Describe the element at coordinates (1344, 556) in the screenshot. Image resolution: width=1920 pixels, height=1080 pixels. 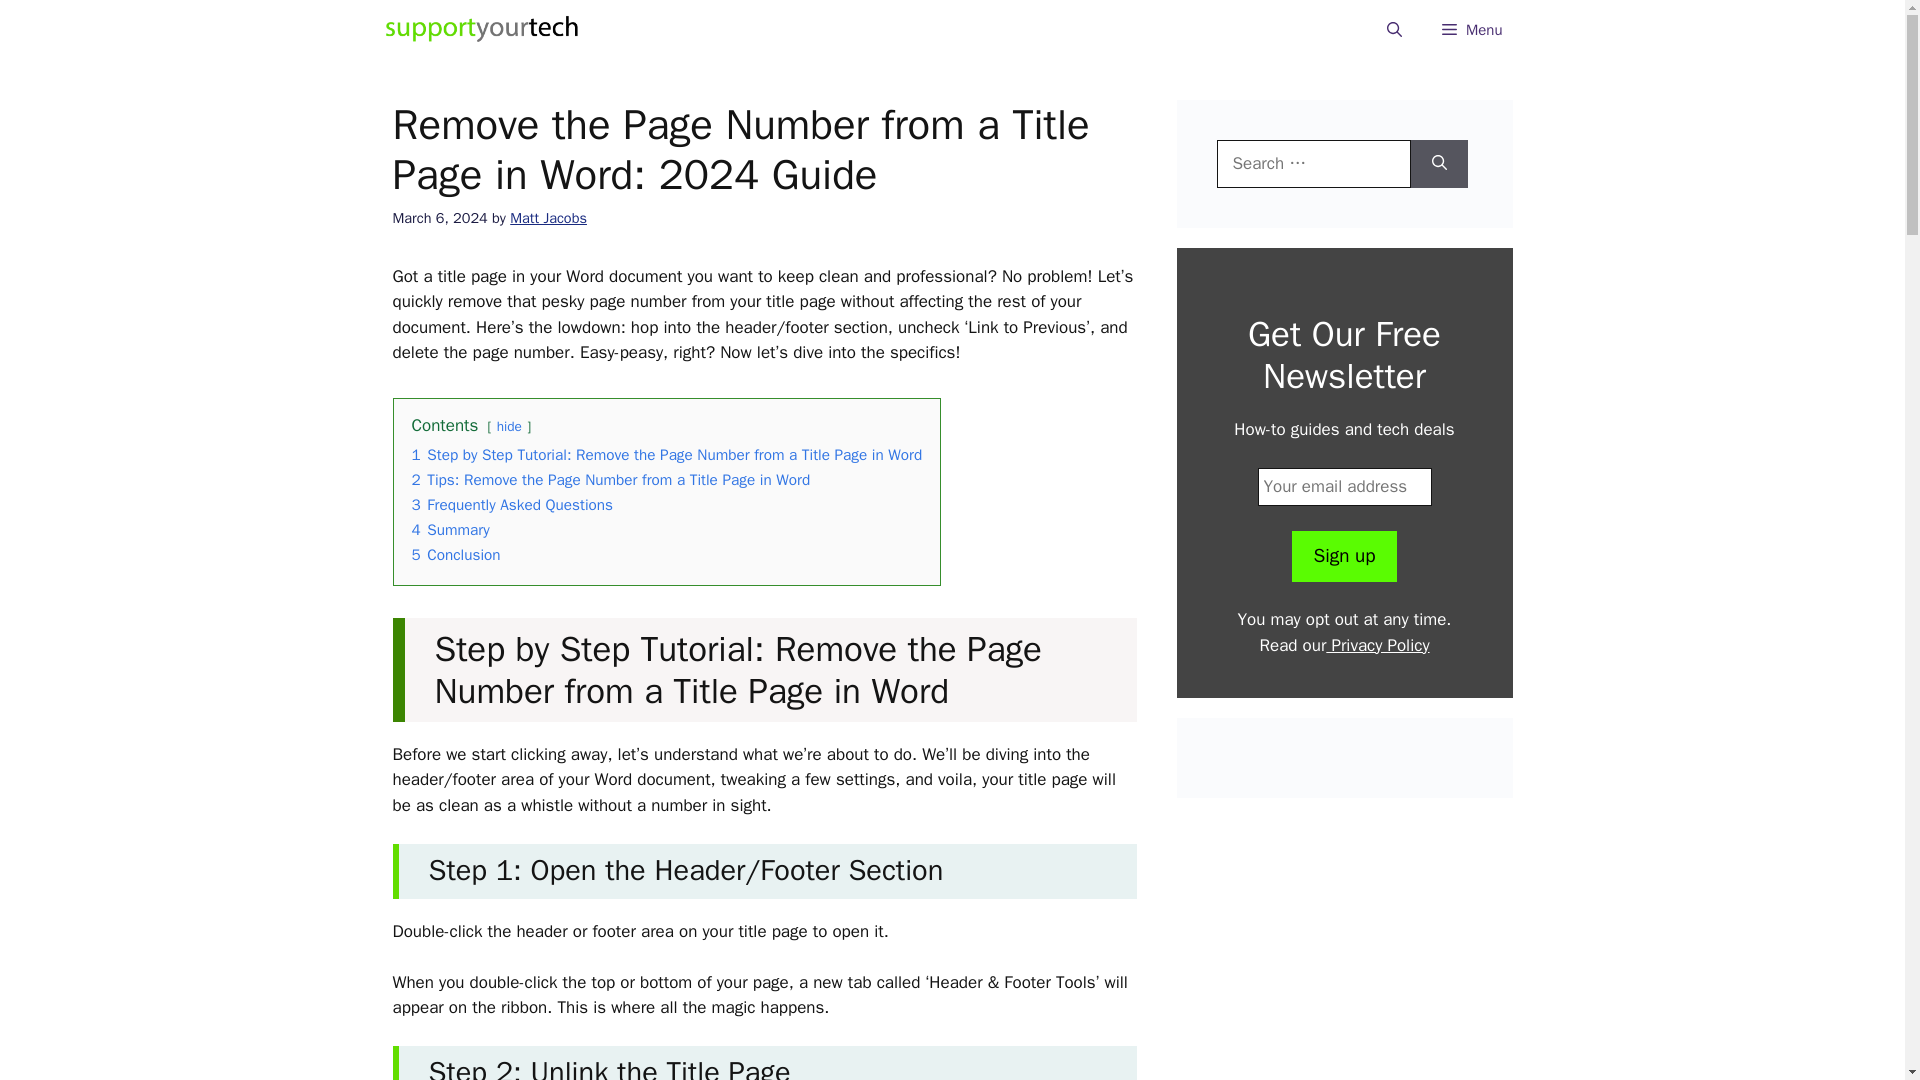
I see `Sign up` at that location.